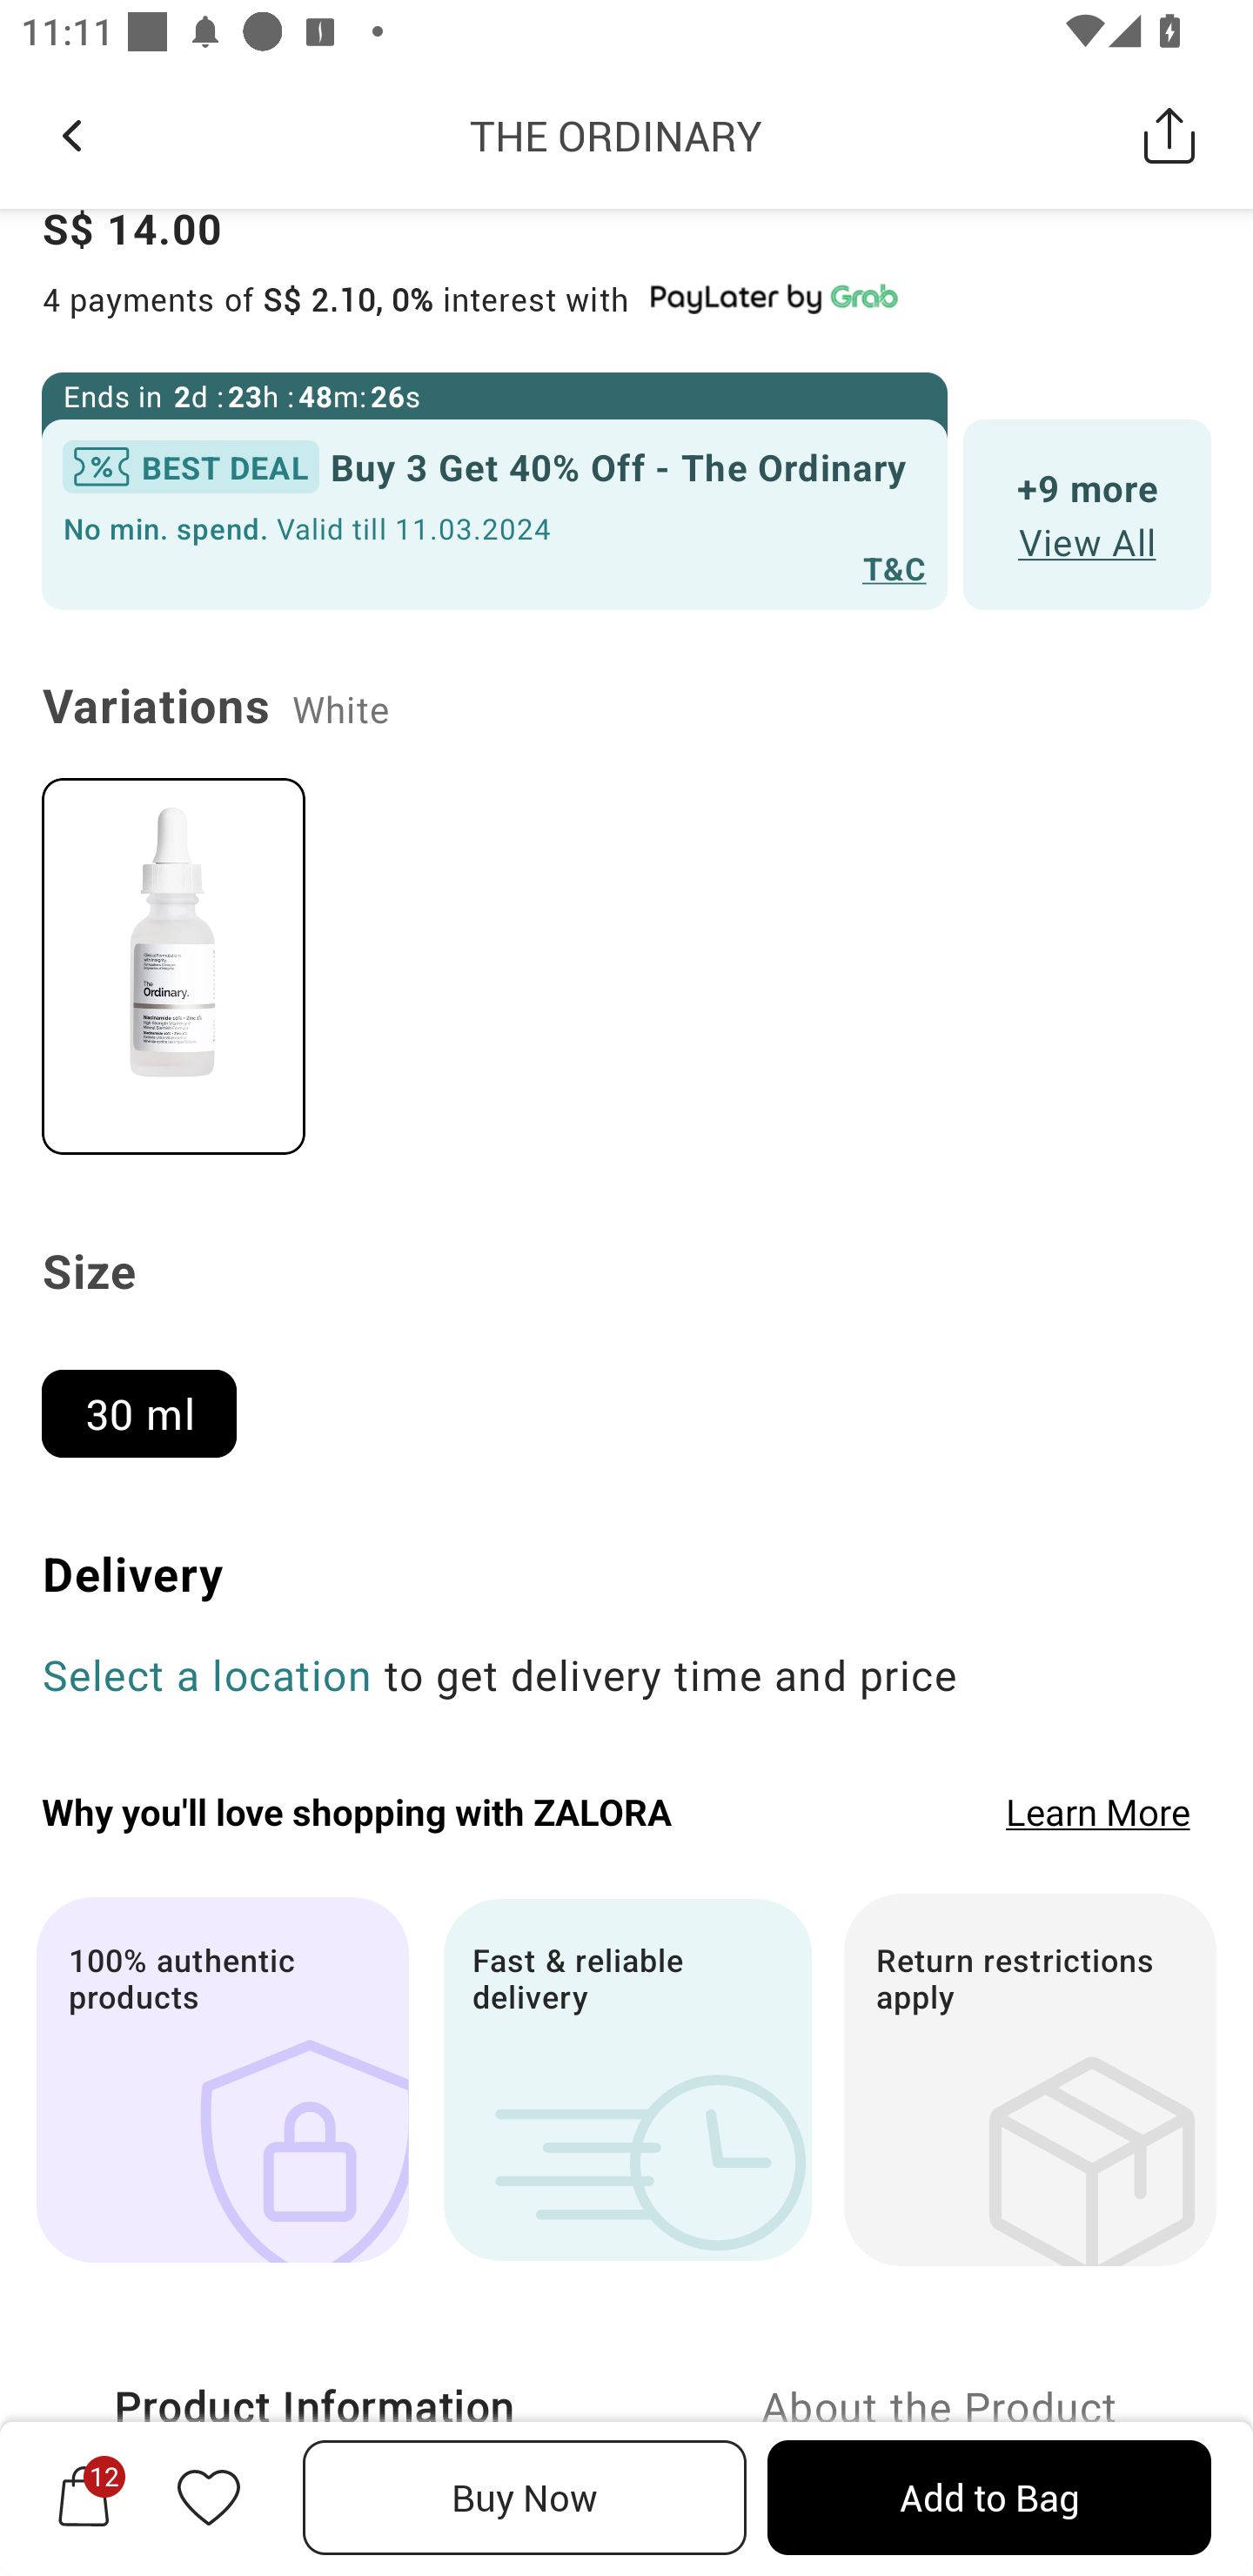 This screenshot has height=2576, width=1253. What do you see at coordinates (626, 2080) in the screenshot?
I see `Fast & reliable delivery` at bounding box center [626, 2080].